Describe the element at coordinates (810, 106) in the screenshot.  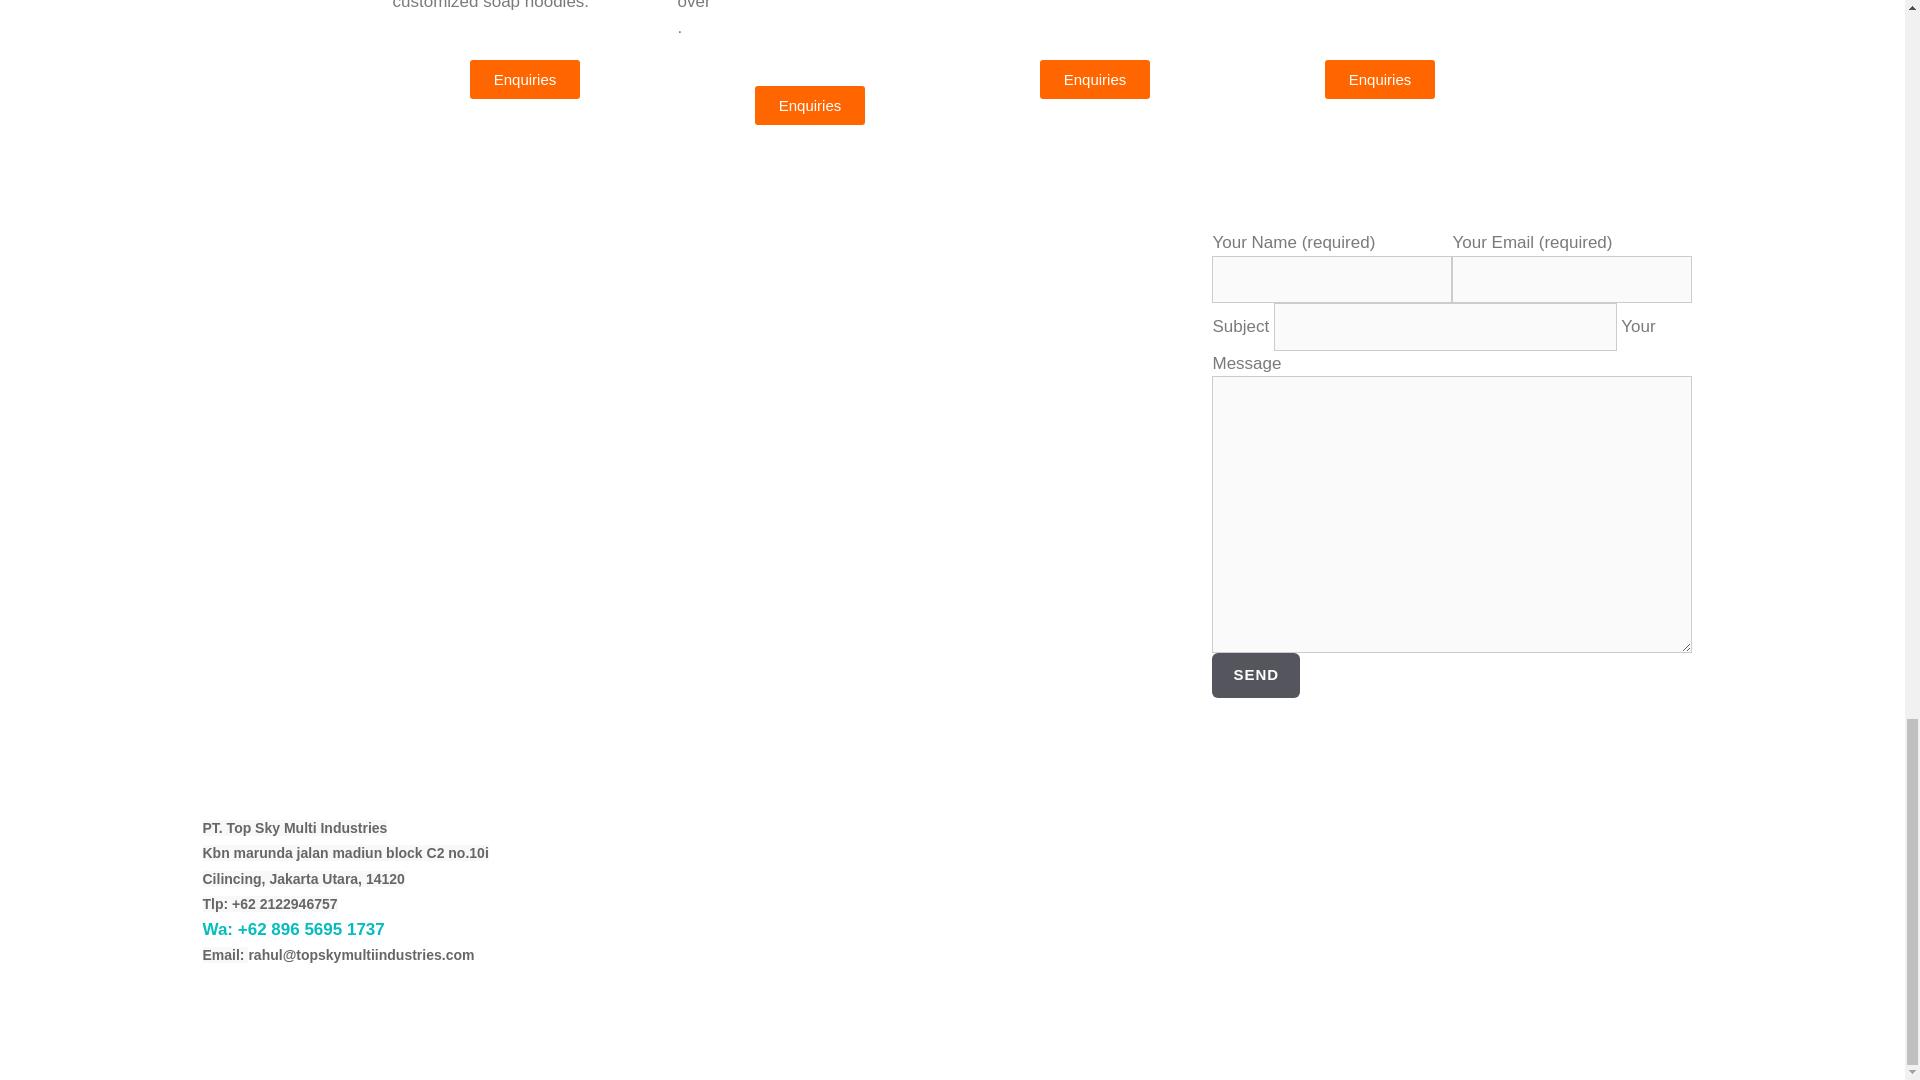
I see `Enquiries` at that location.